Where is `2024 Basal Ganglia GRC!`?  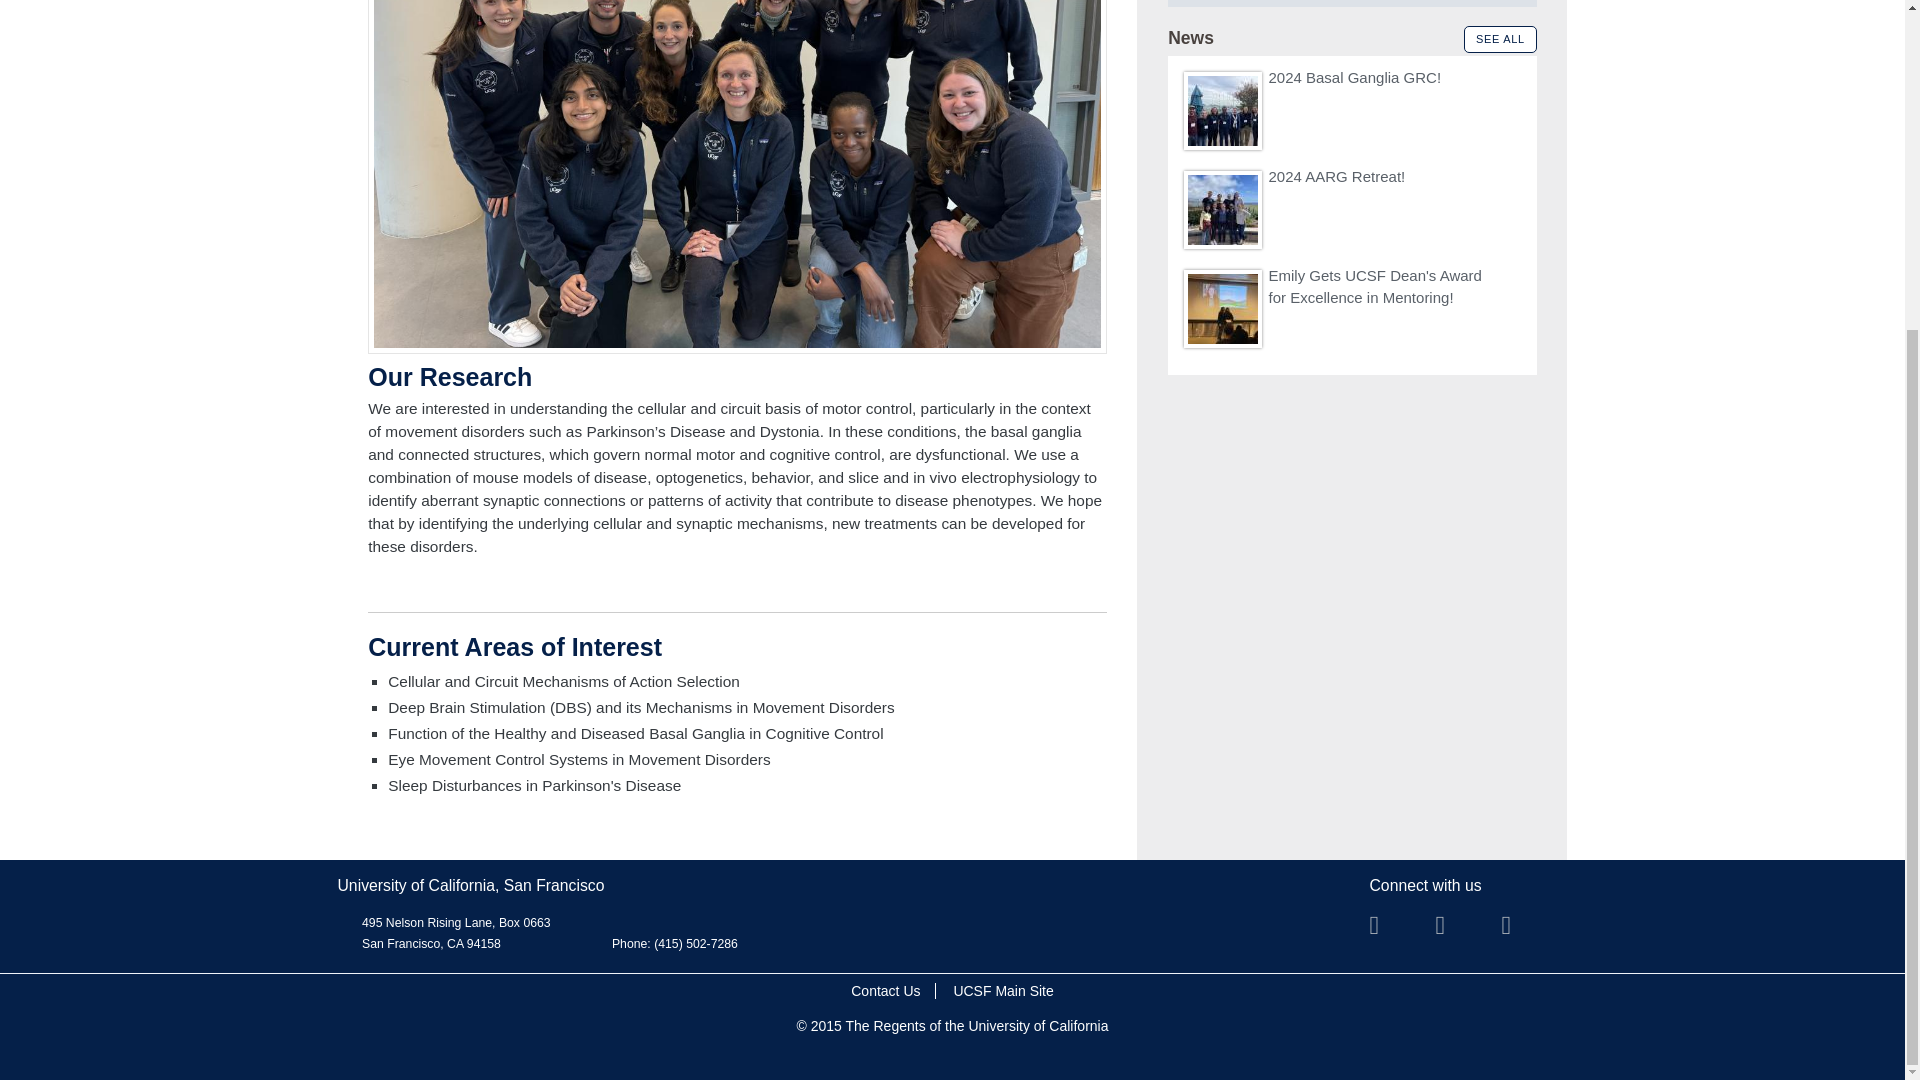
2024 Basal Ganglia GRC! is located at coordinates (1354, 78).